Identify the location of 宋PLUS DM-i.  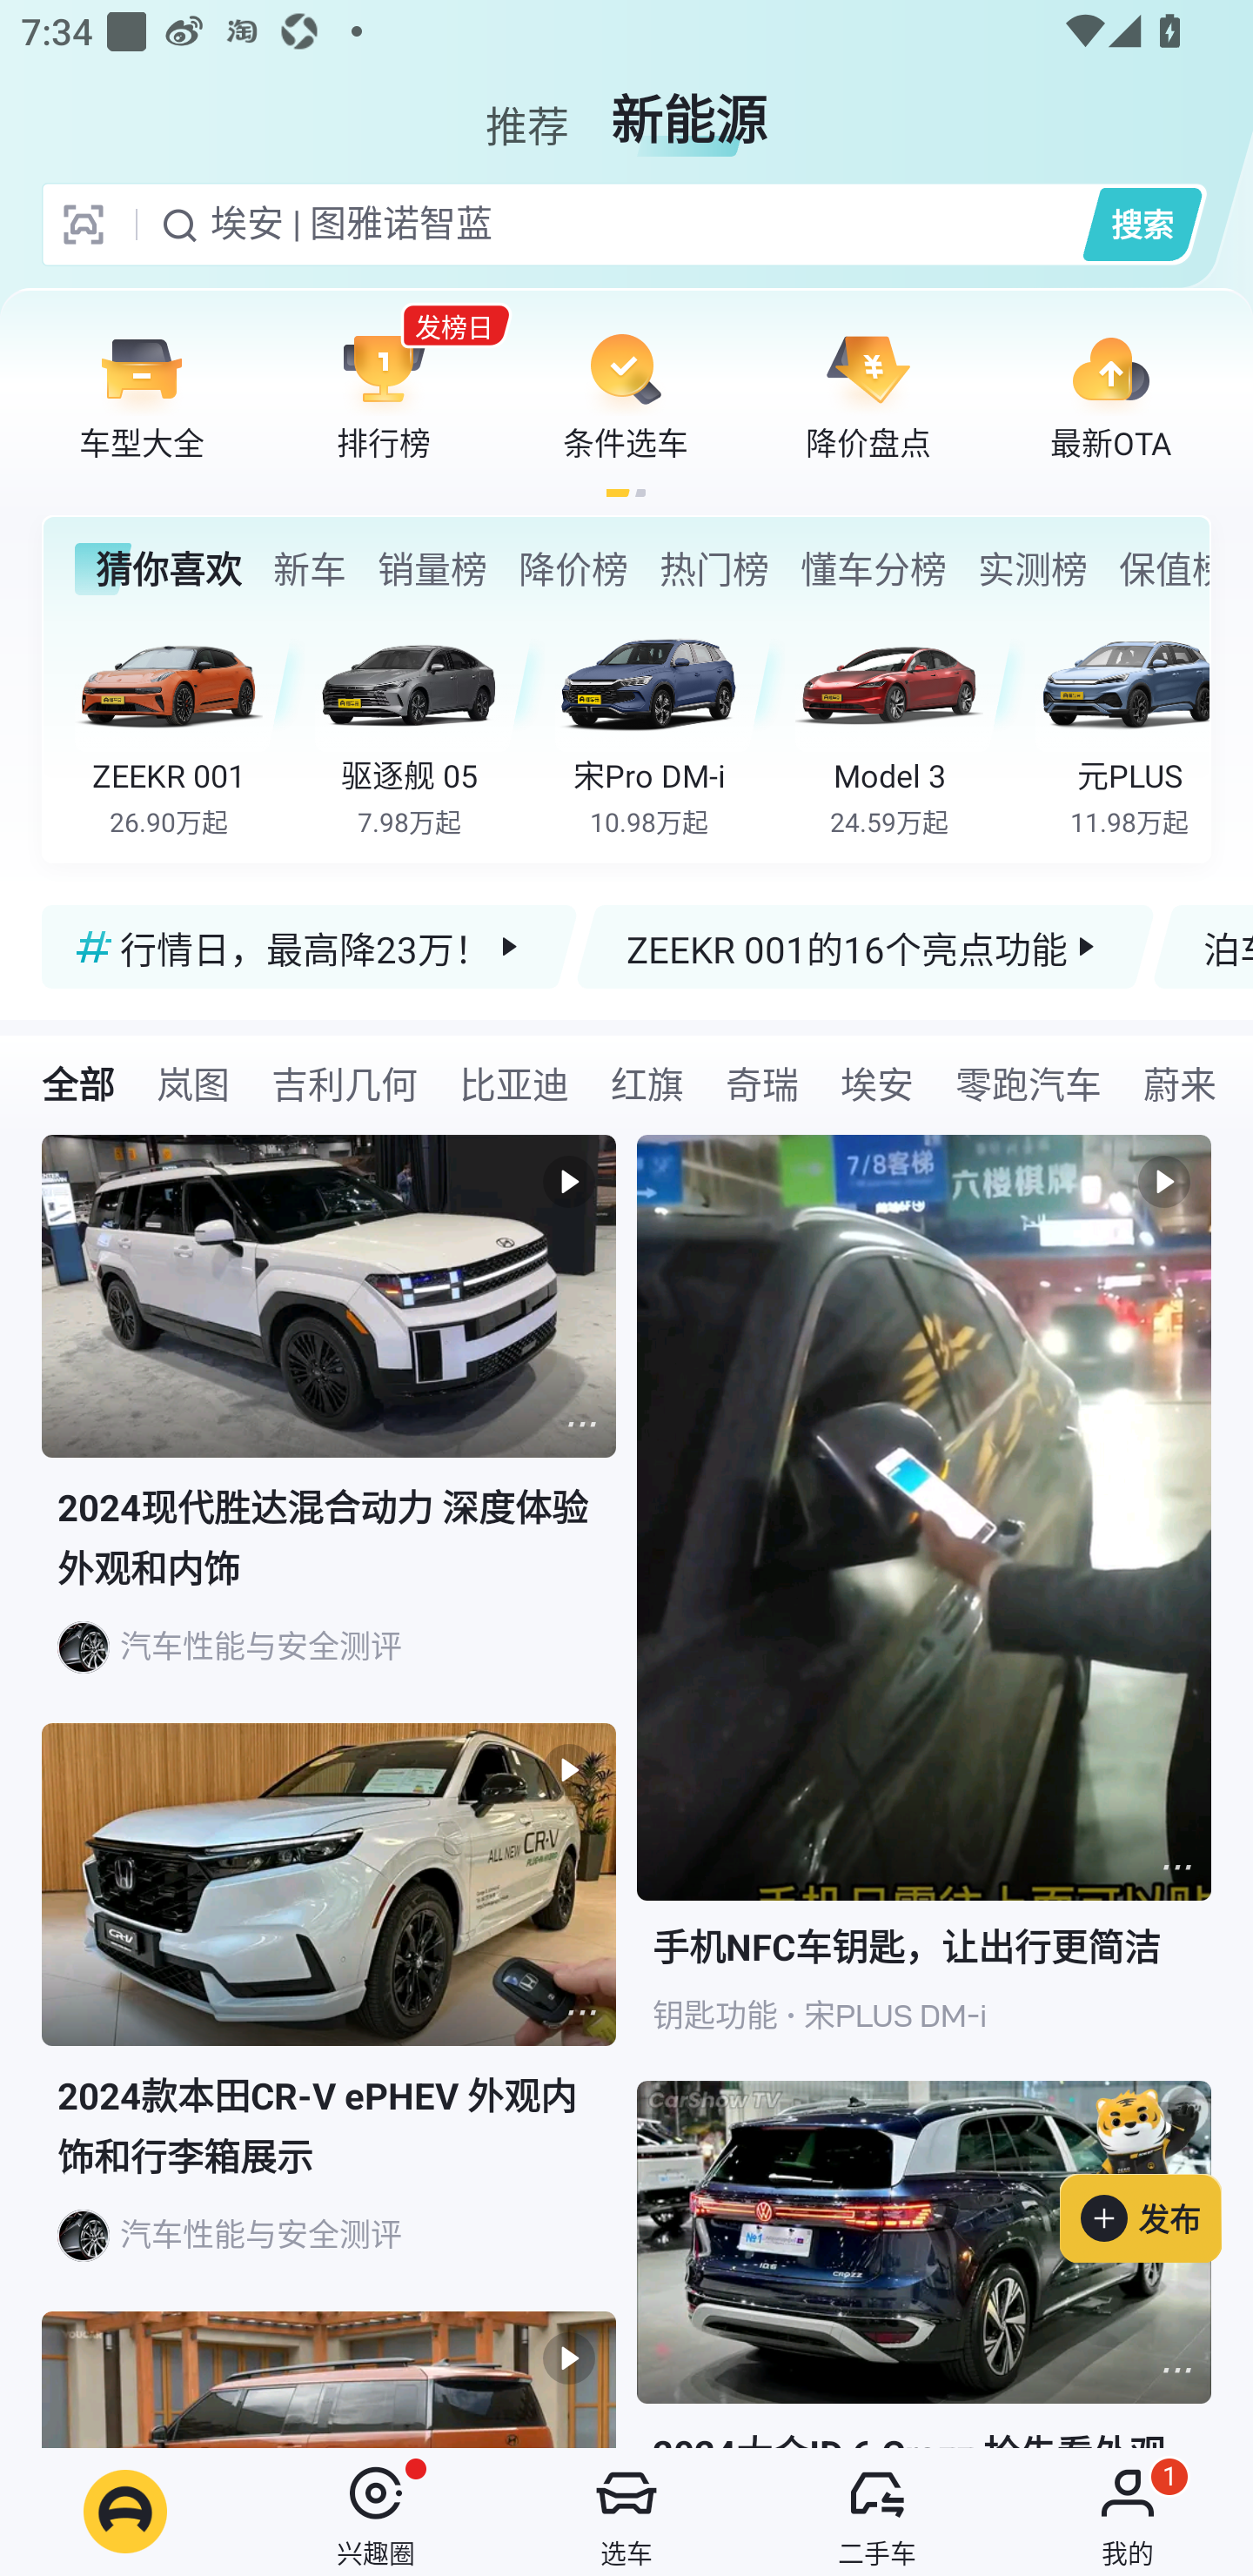
(895, 2016).